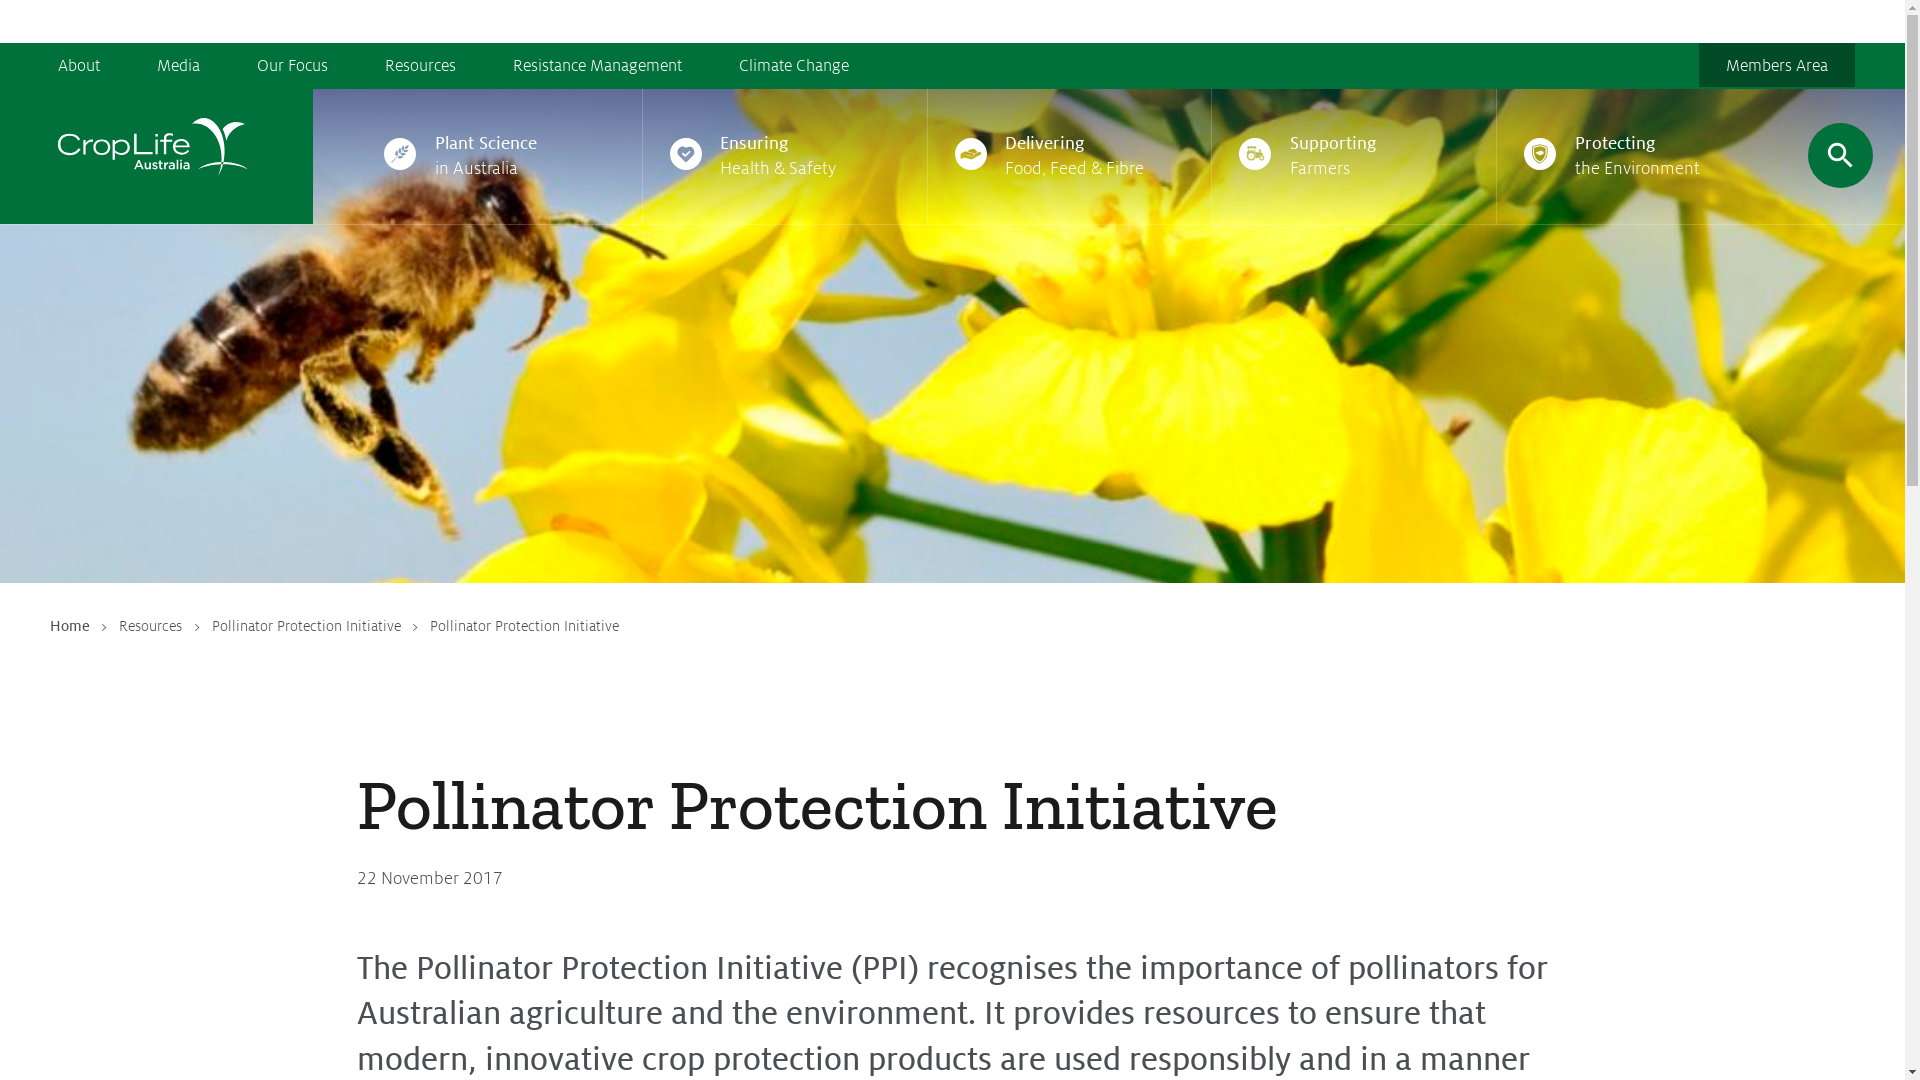 The image size is (1920, 1080). Describe the element at coordinates (1354, 156) in the screenshot. I see `Supporting
Farmers` at that location.